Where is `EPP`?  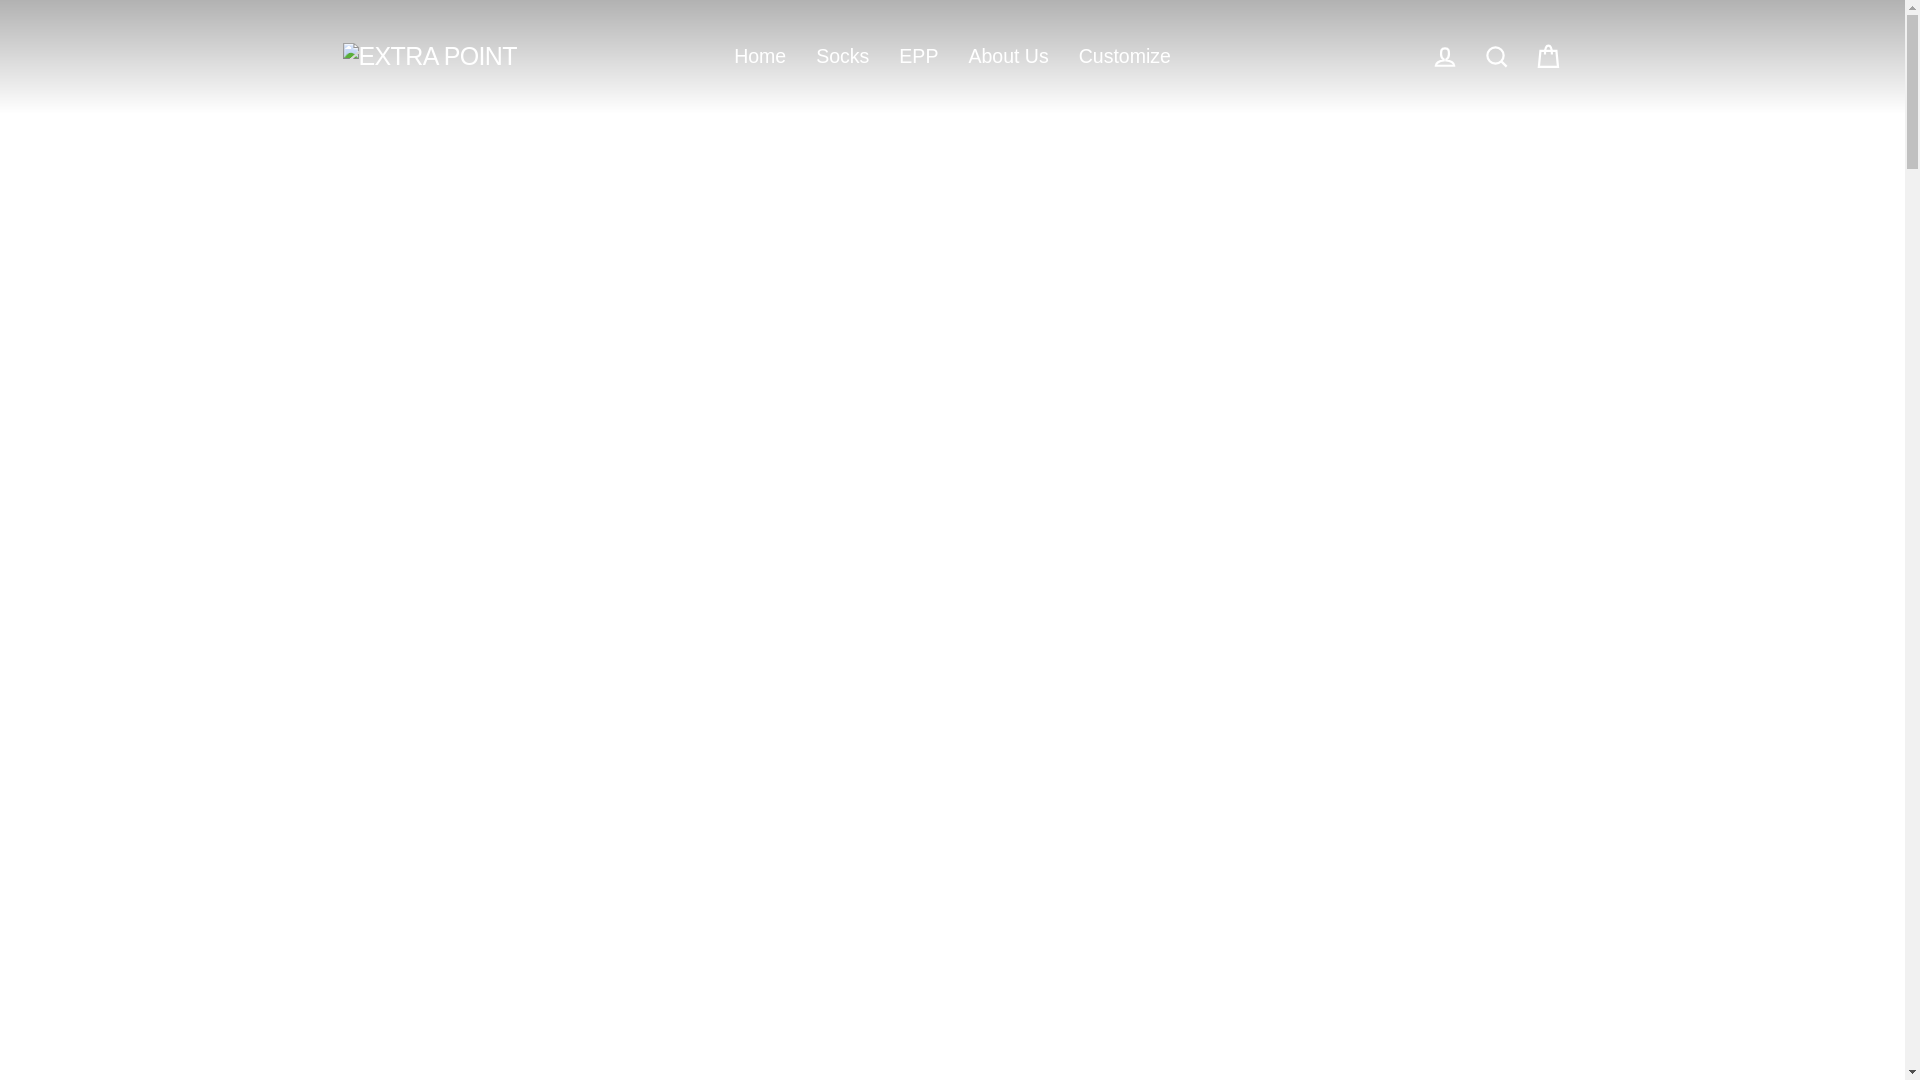
EPP is located at coordinates (918, 56).